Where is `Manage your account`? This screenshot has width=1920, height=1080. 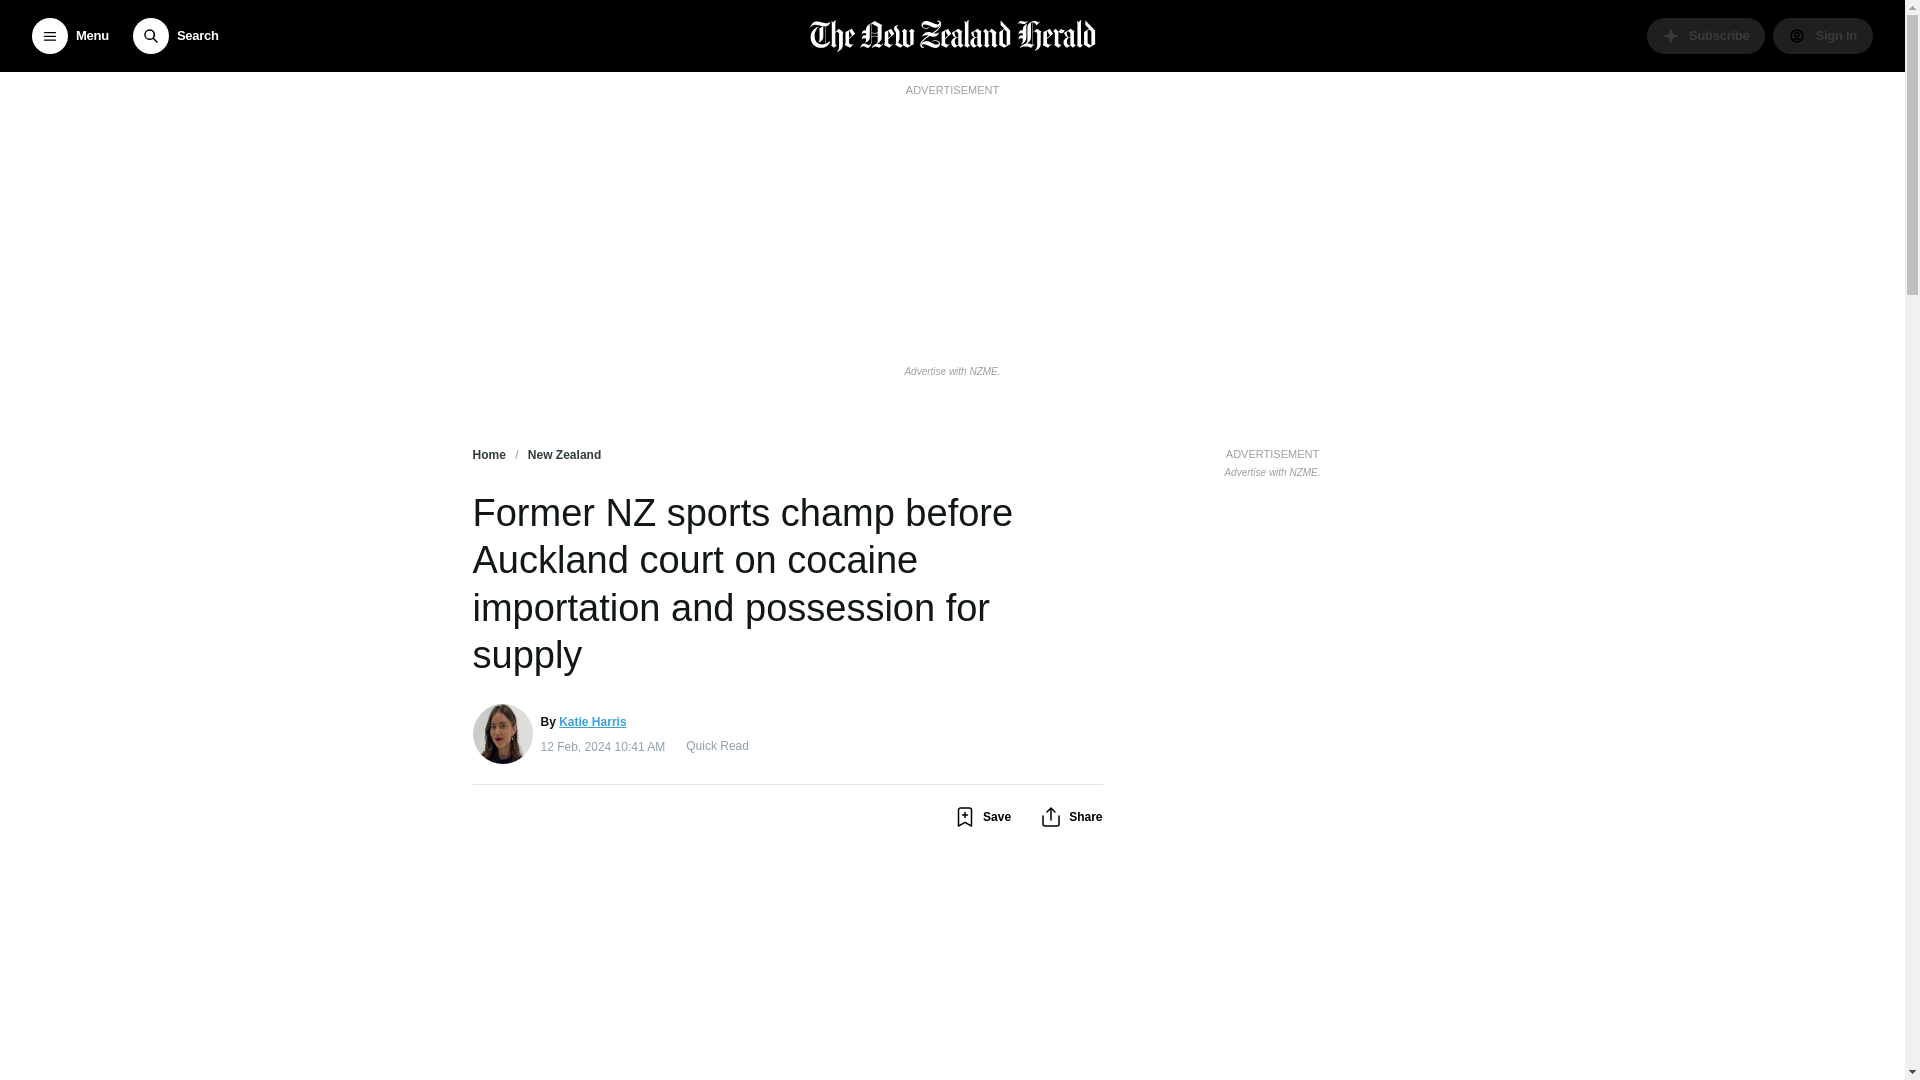
Manage your account is located at coordinates (1822, 36).